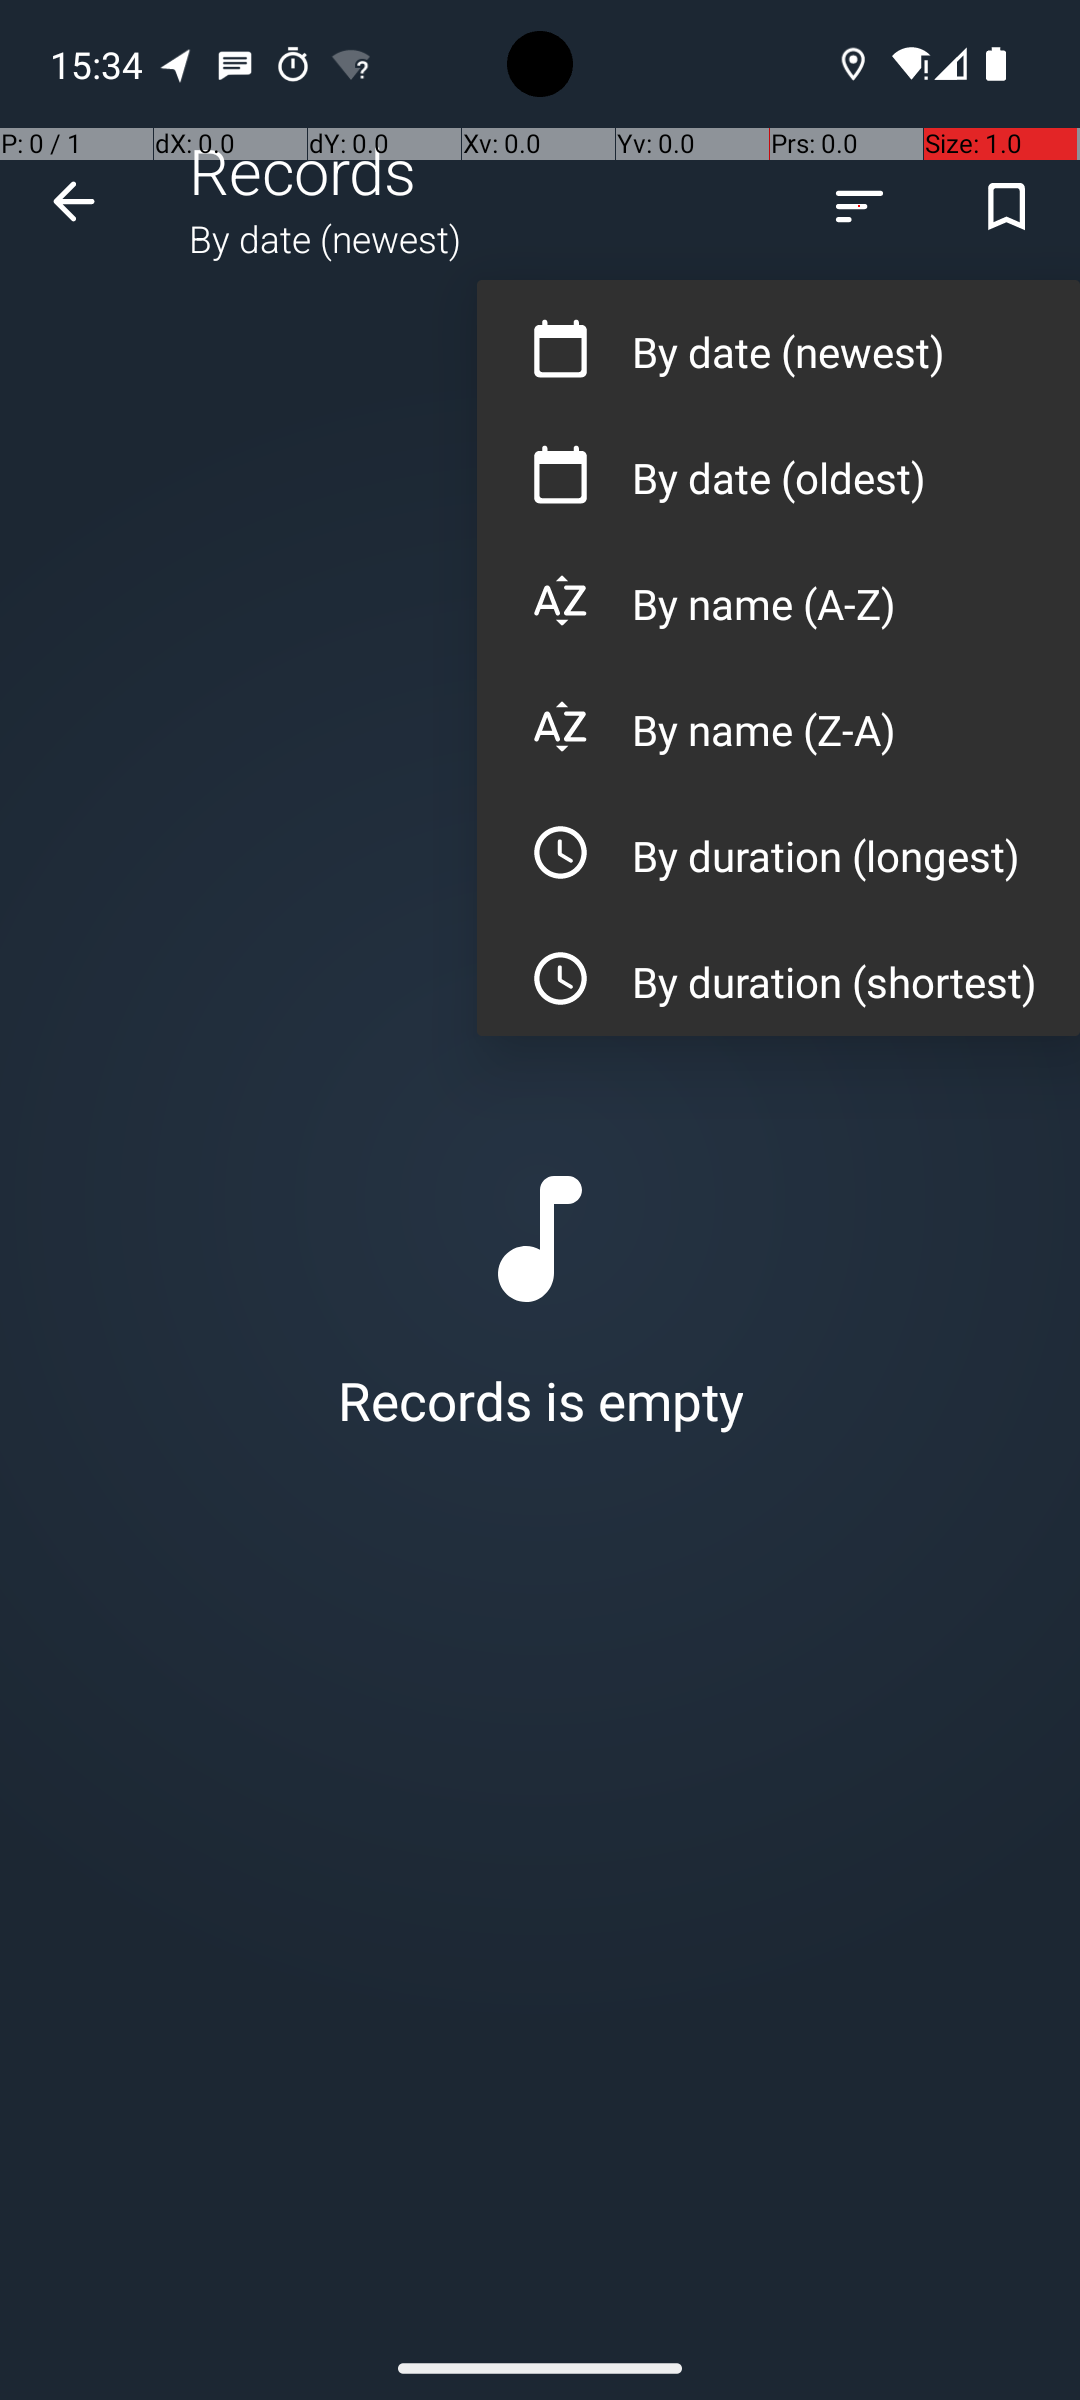 The height and width of the screenshot is (2400, 1080). What do you see at coordinates (778, 594) in the screenshot?
I see `      By name (A-Z)` at bounding box center [778, 594].